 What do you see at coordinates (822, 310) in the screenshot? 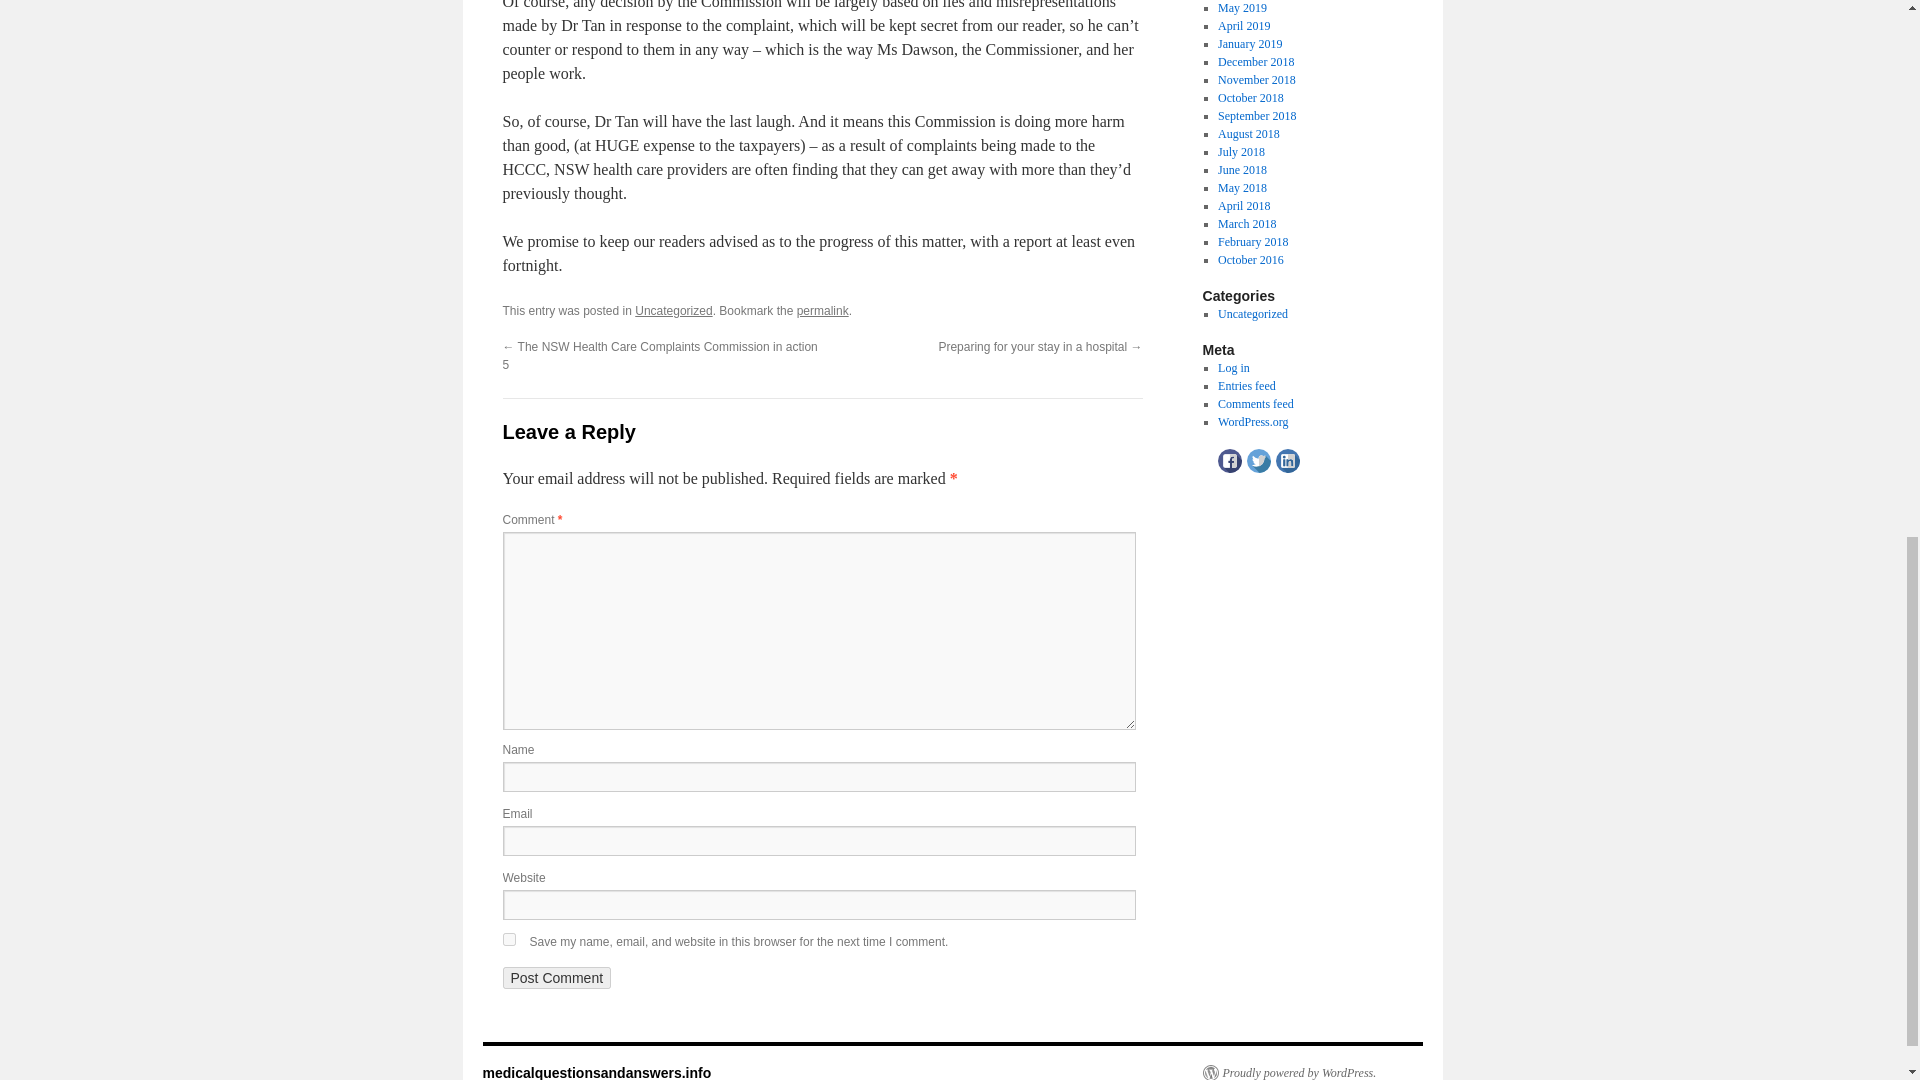
I see `permalink` at bounding box center [822, 310].